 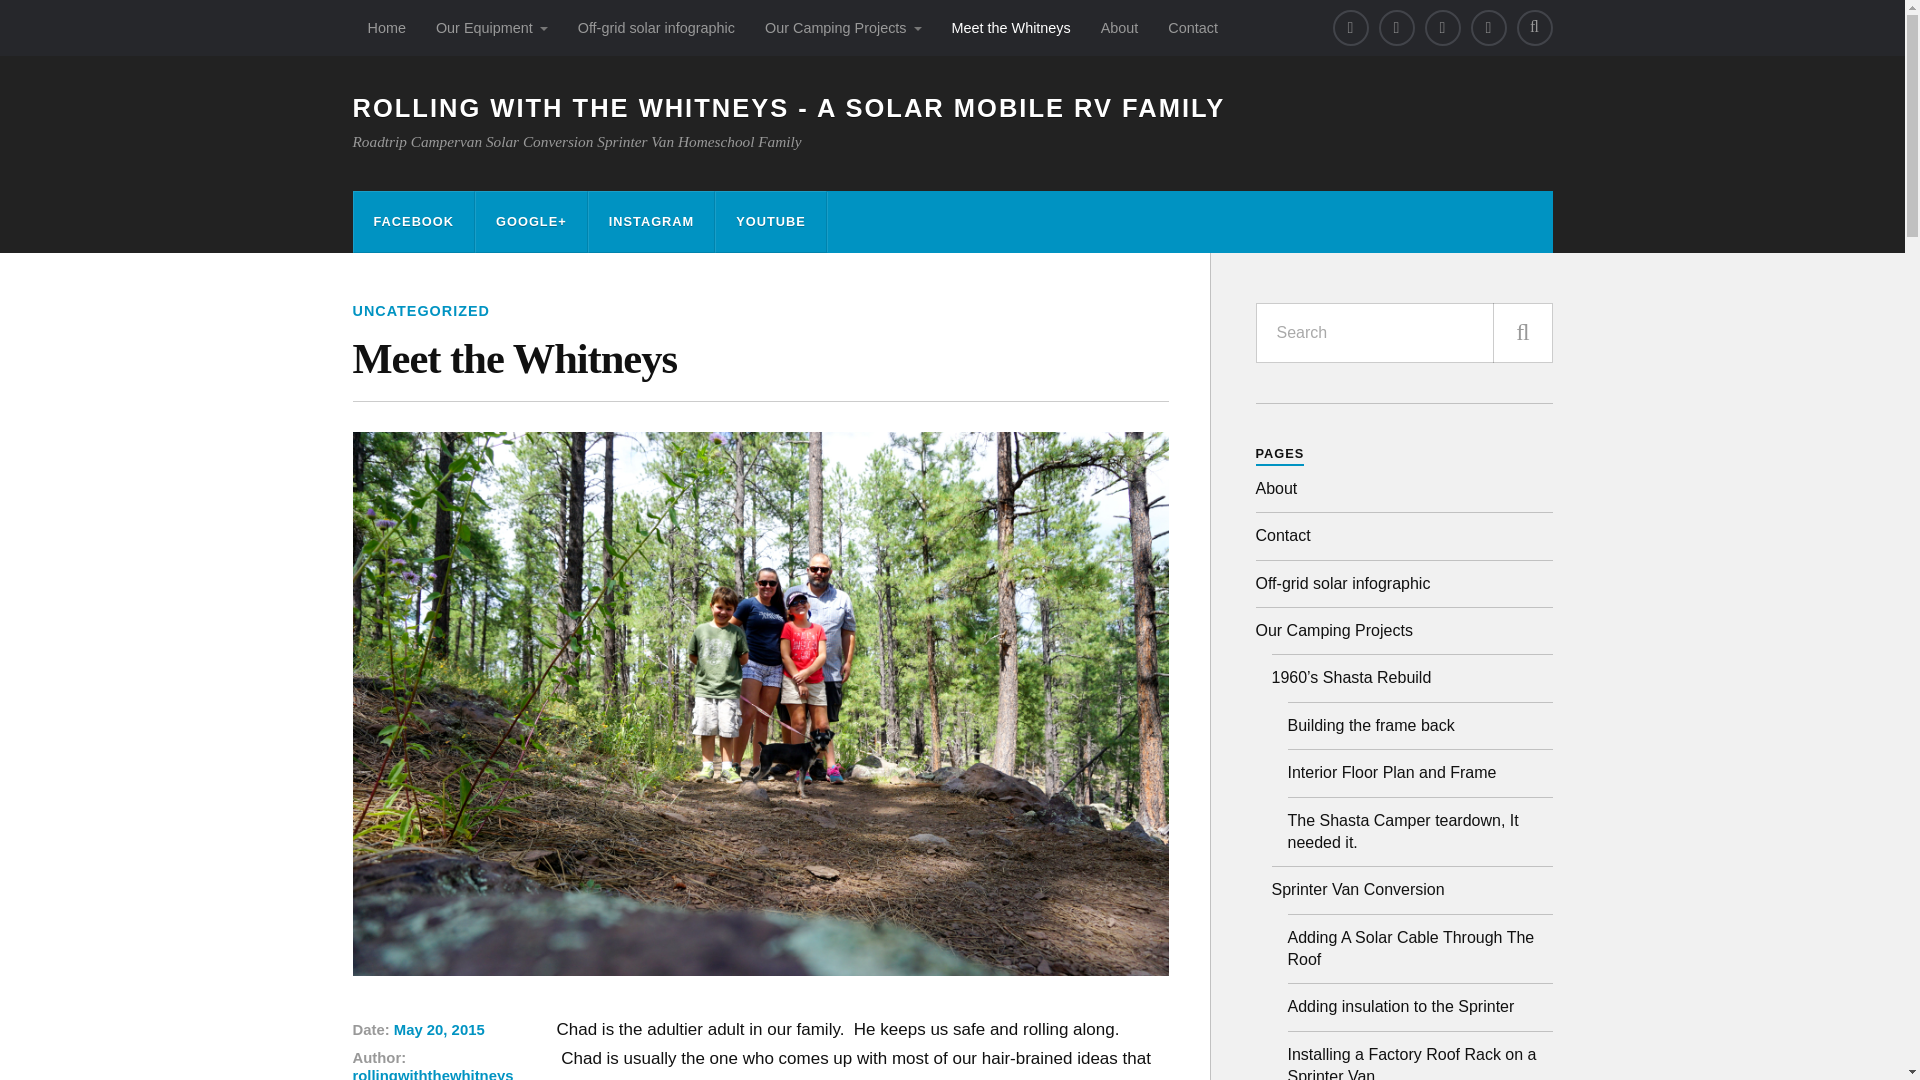 What do you see at coordinates (386, 28) in the screenshot?
I see `Home` at bounding box center [386, 28].